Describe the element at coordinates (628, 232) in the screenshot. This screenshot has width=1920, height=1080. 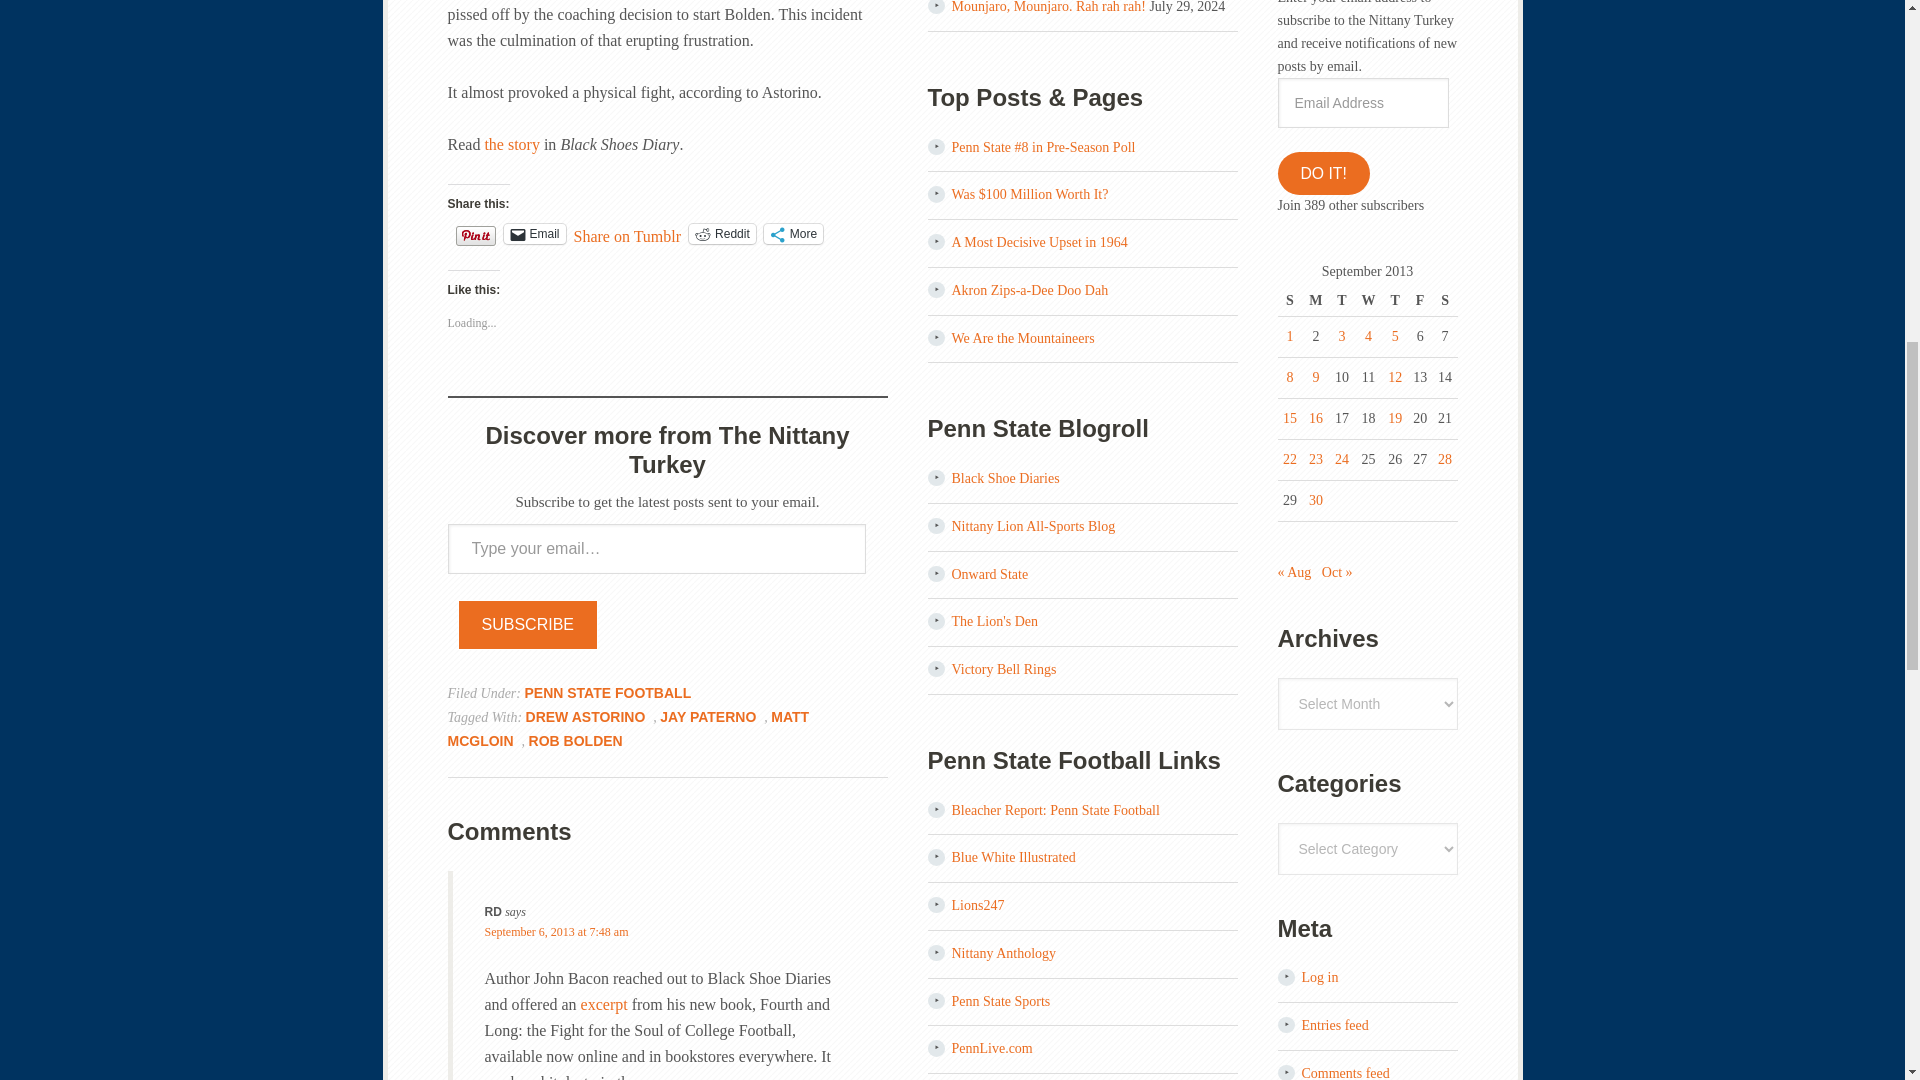
I see `Share on Tumblr` at that location.